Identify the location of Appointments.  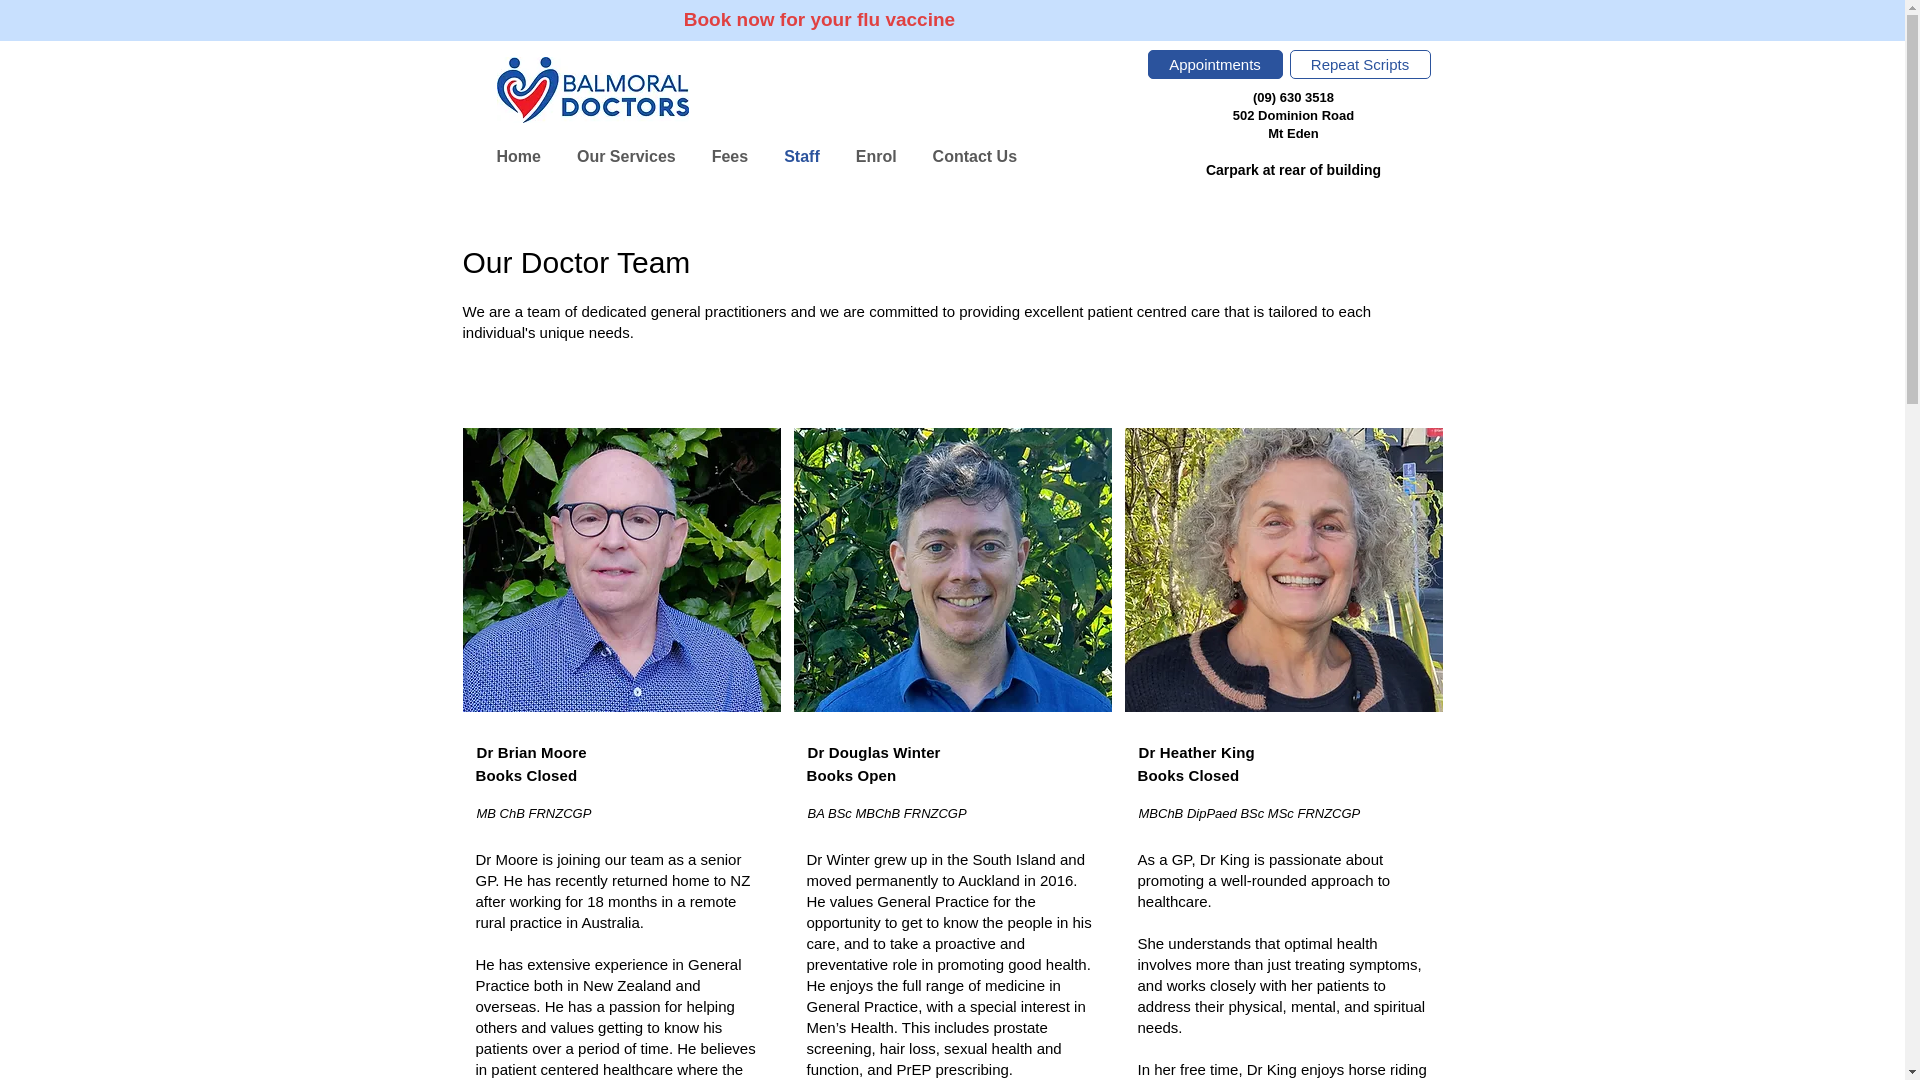
(1215, 64).